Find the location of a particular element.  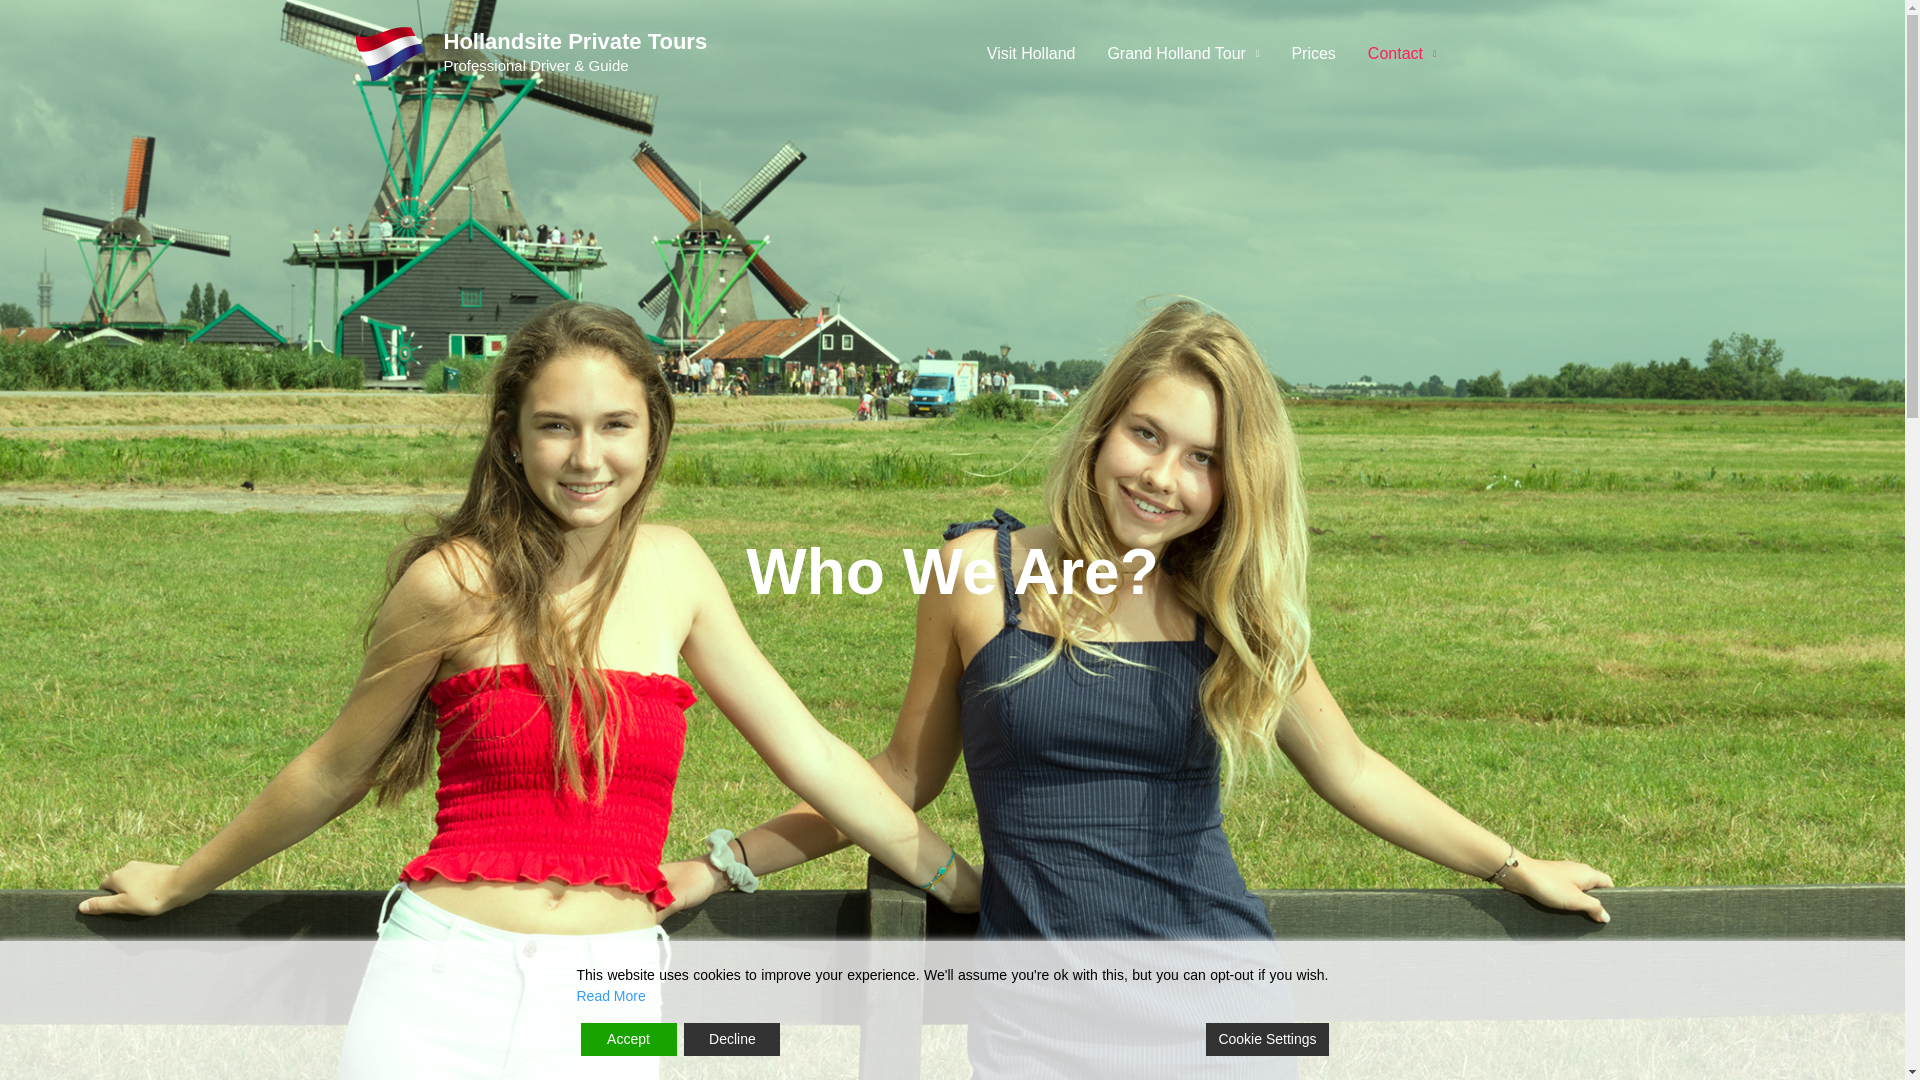

Cookie Settings is located at coordinates (1266, 1039).